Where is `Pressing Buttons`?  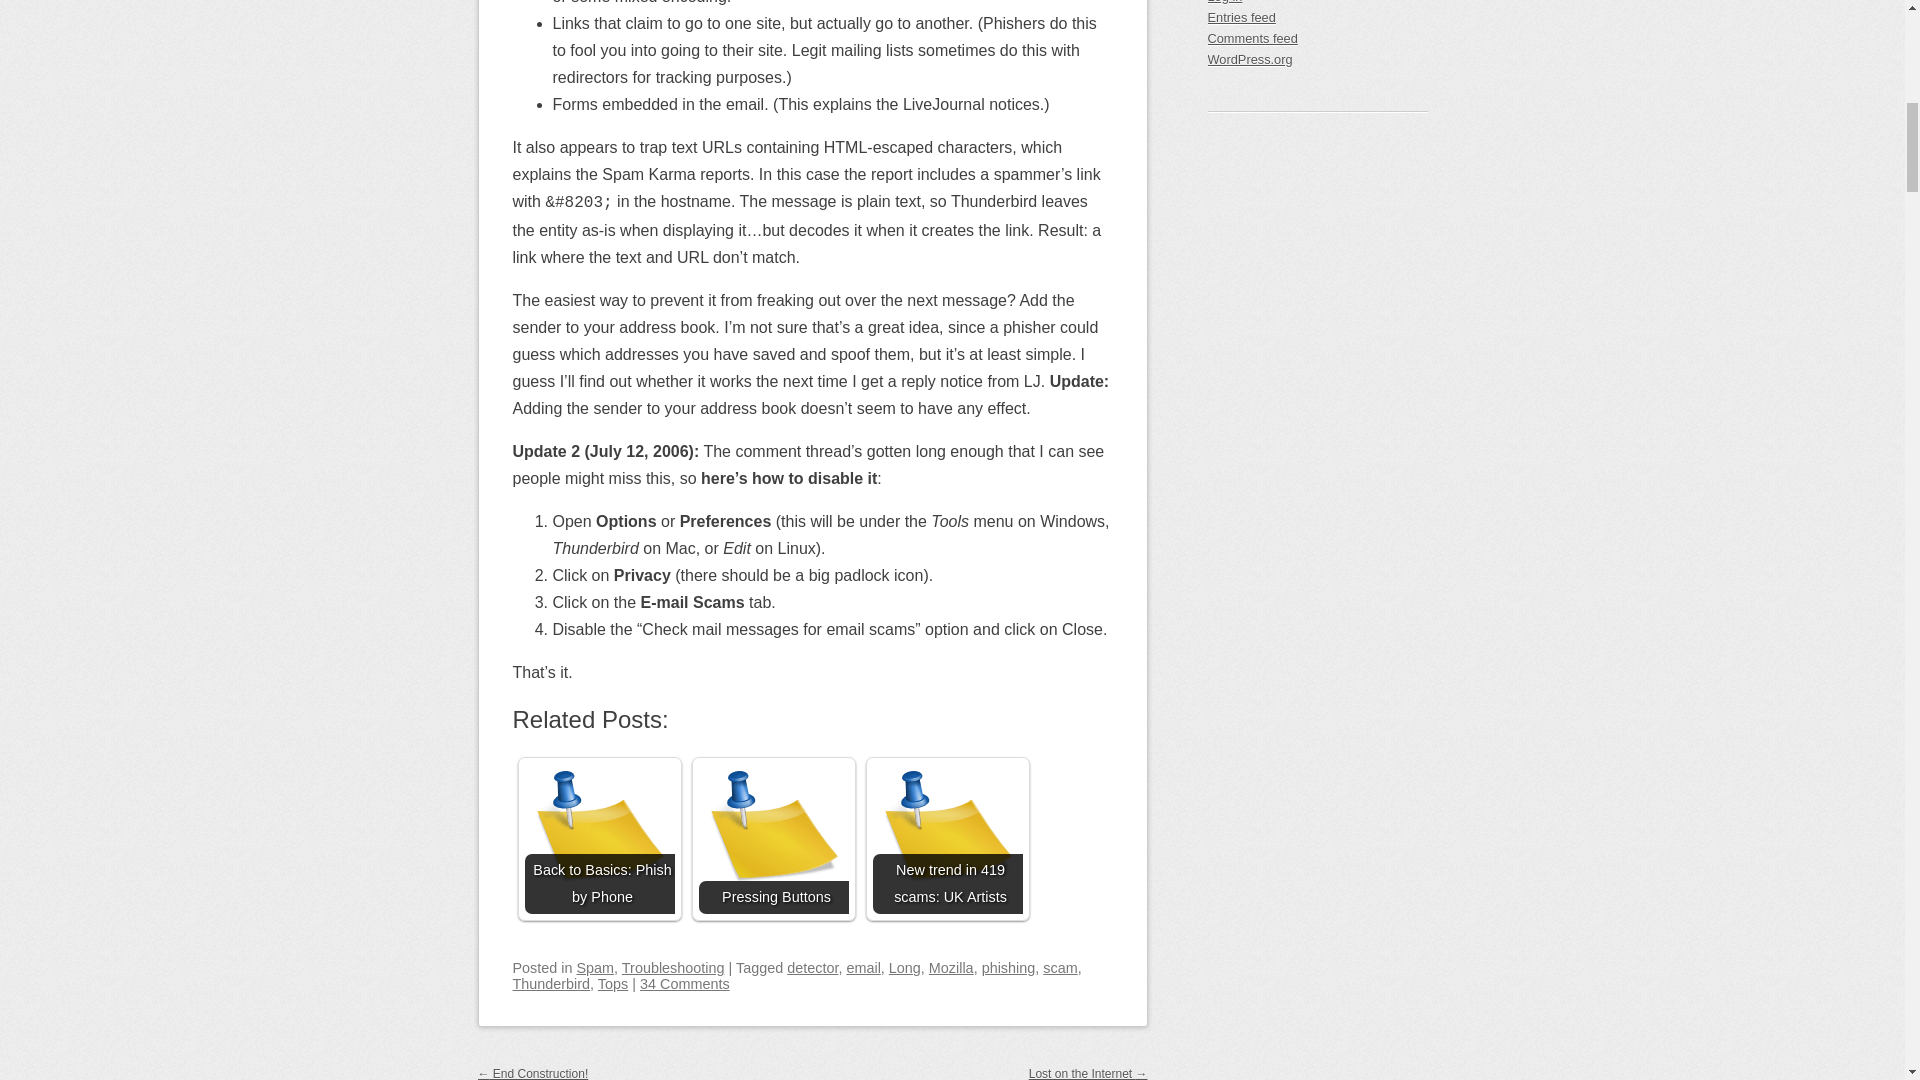
Pressing Buttons is located at coordinates (773, 838).